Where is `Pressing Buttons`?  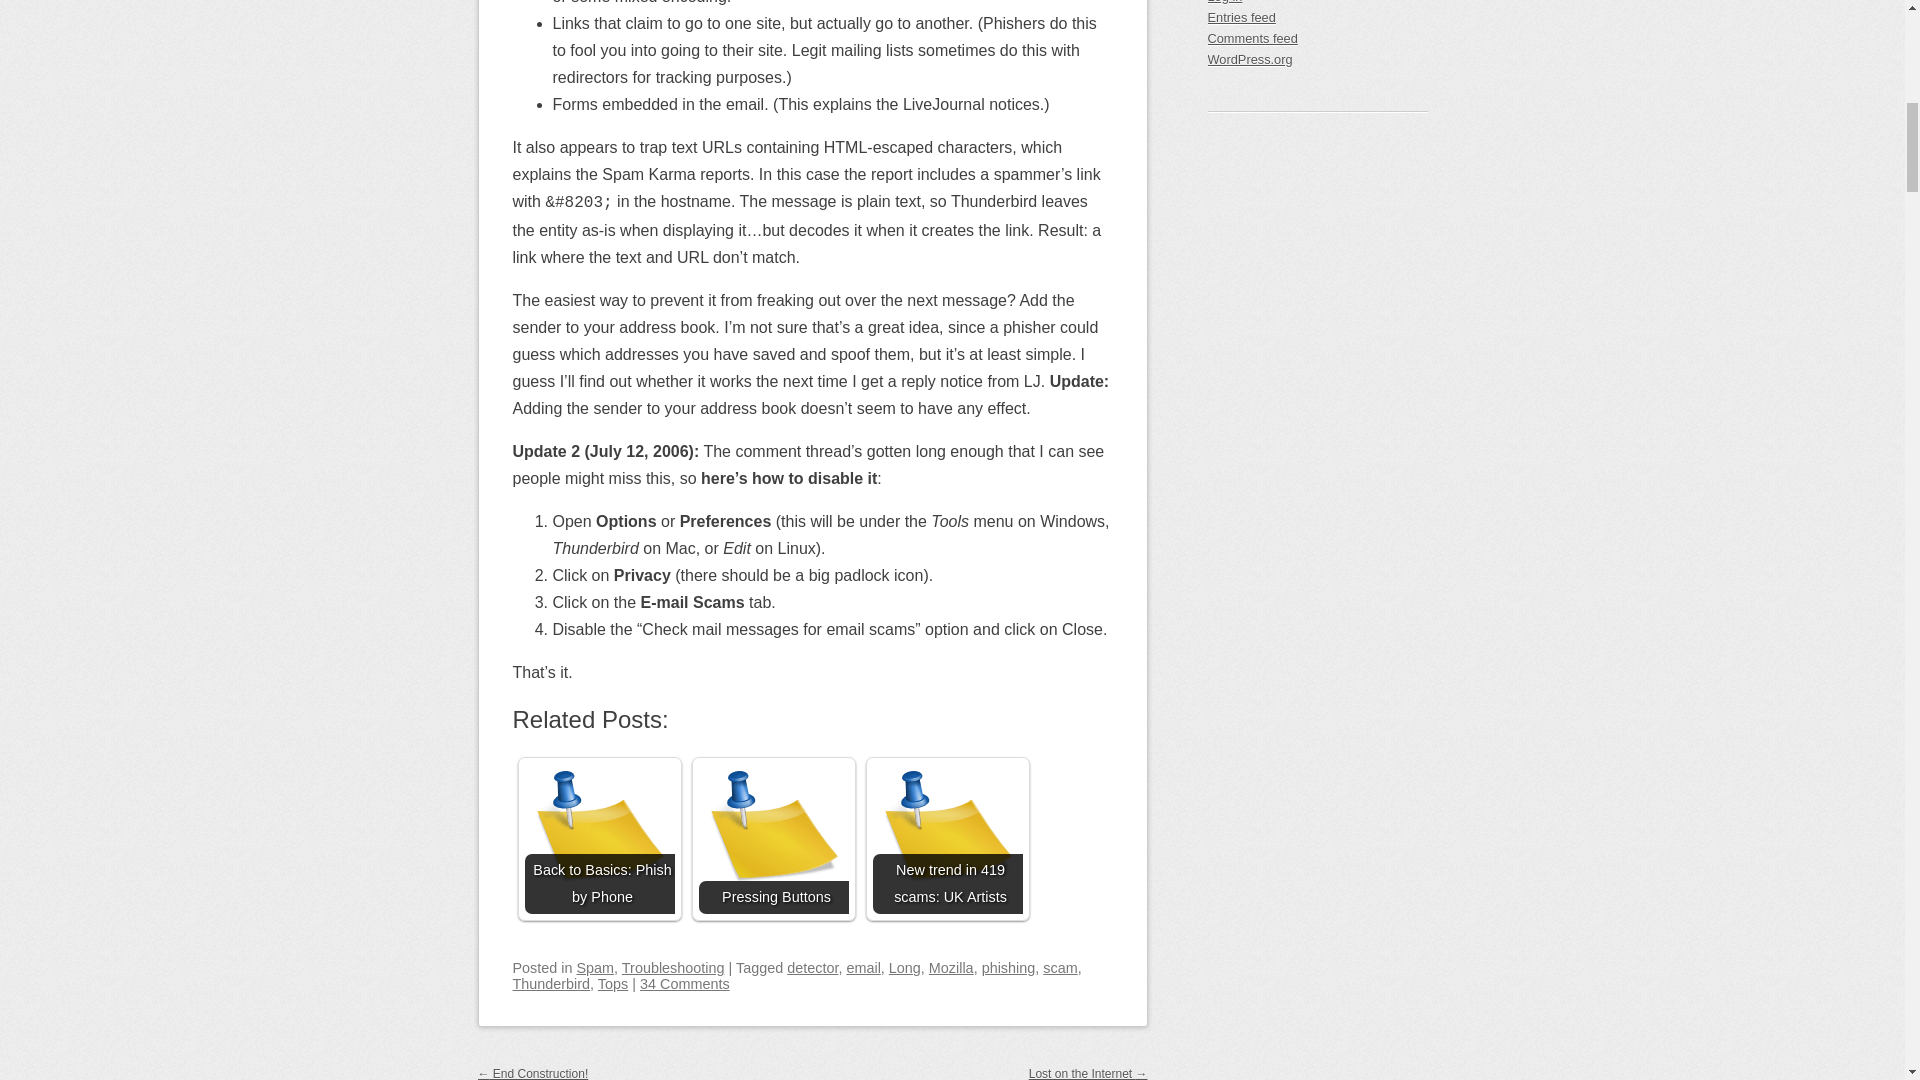
Pressing Buttons is located at coordinates (773, 838).